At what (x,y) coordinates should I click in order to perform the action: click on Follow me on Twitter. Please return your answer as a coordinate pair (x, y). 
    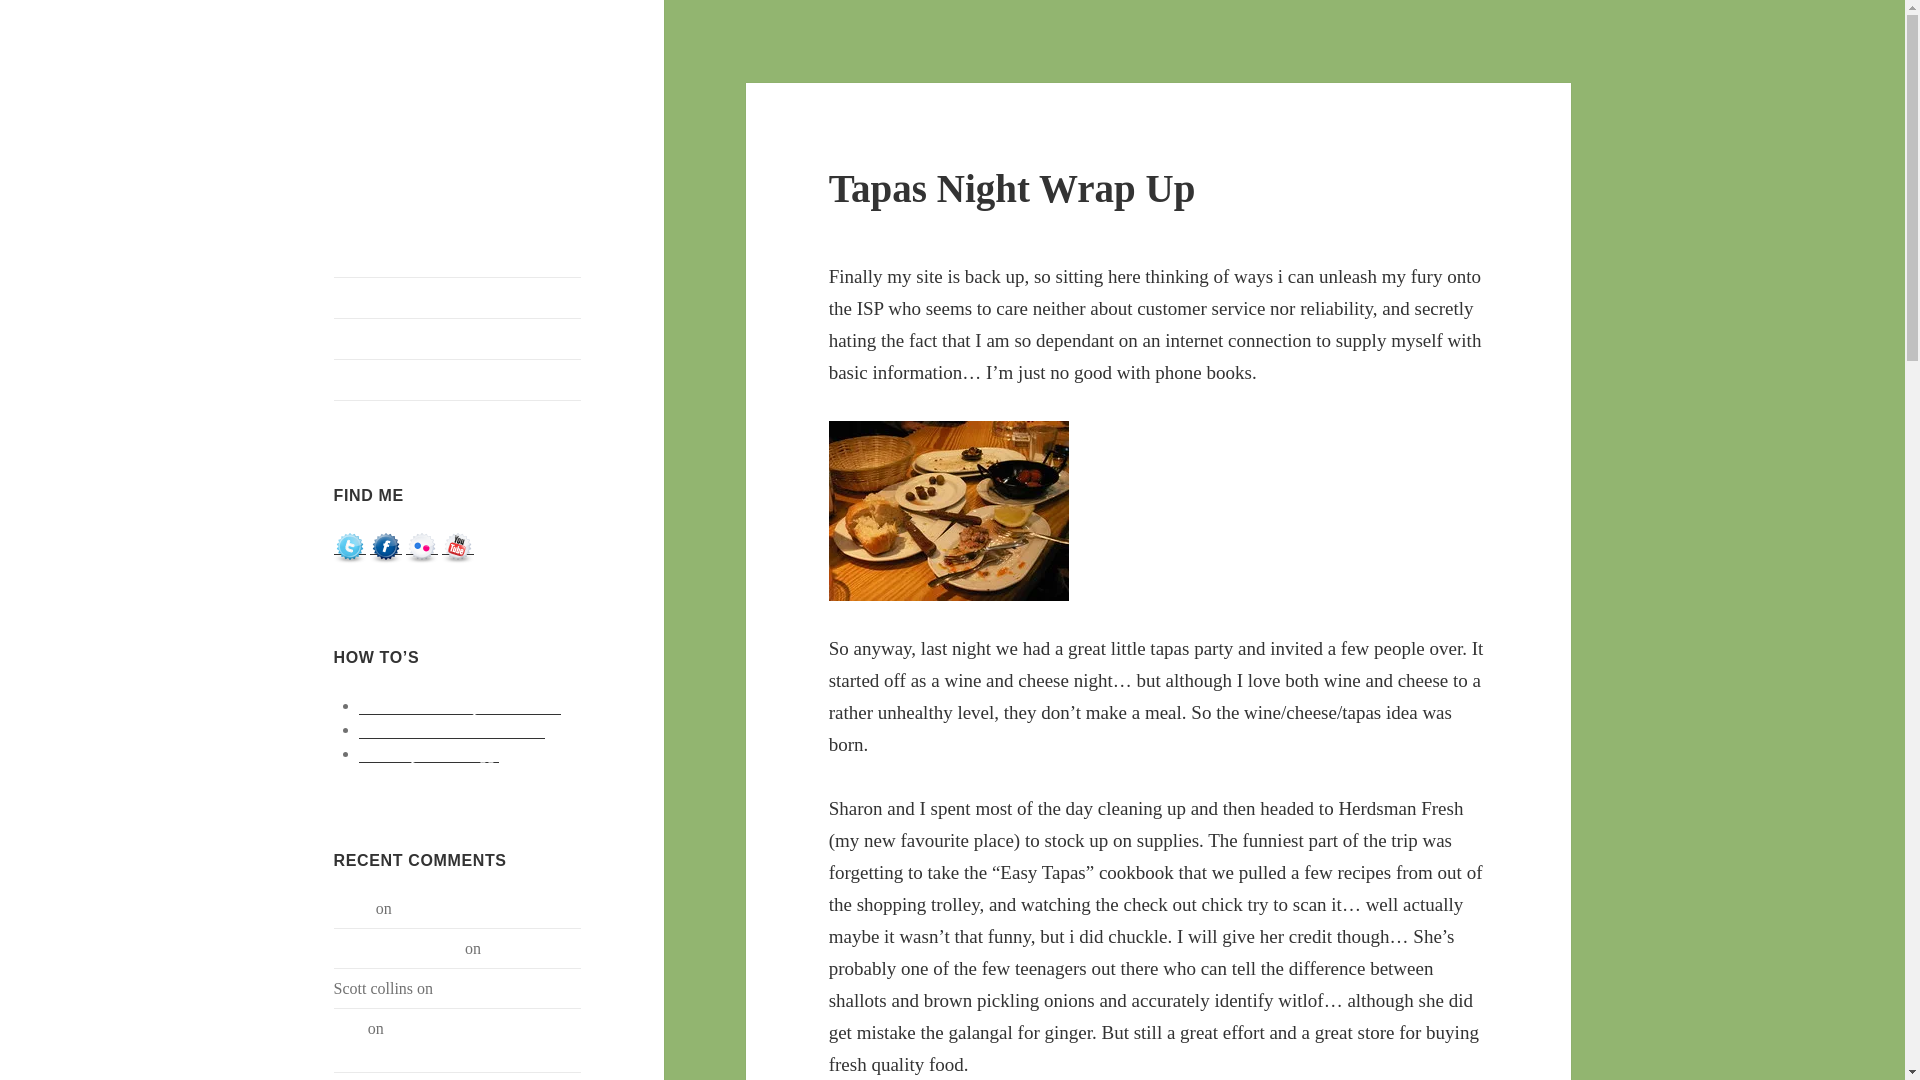
    Looking at the image, I should click on (350, 546).